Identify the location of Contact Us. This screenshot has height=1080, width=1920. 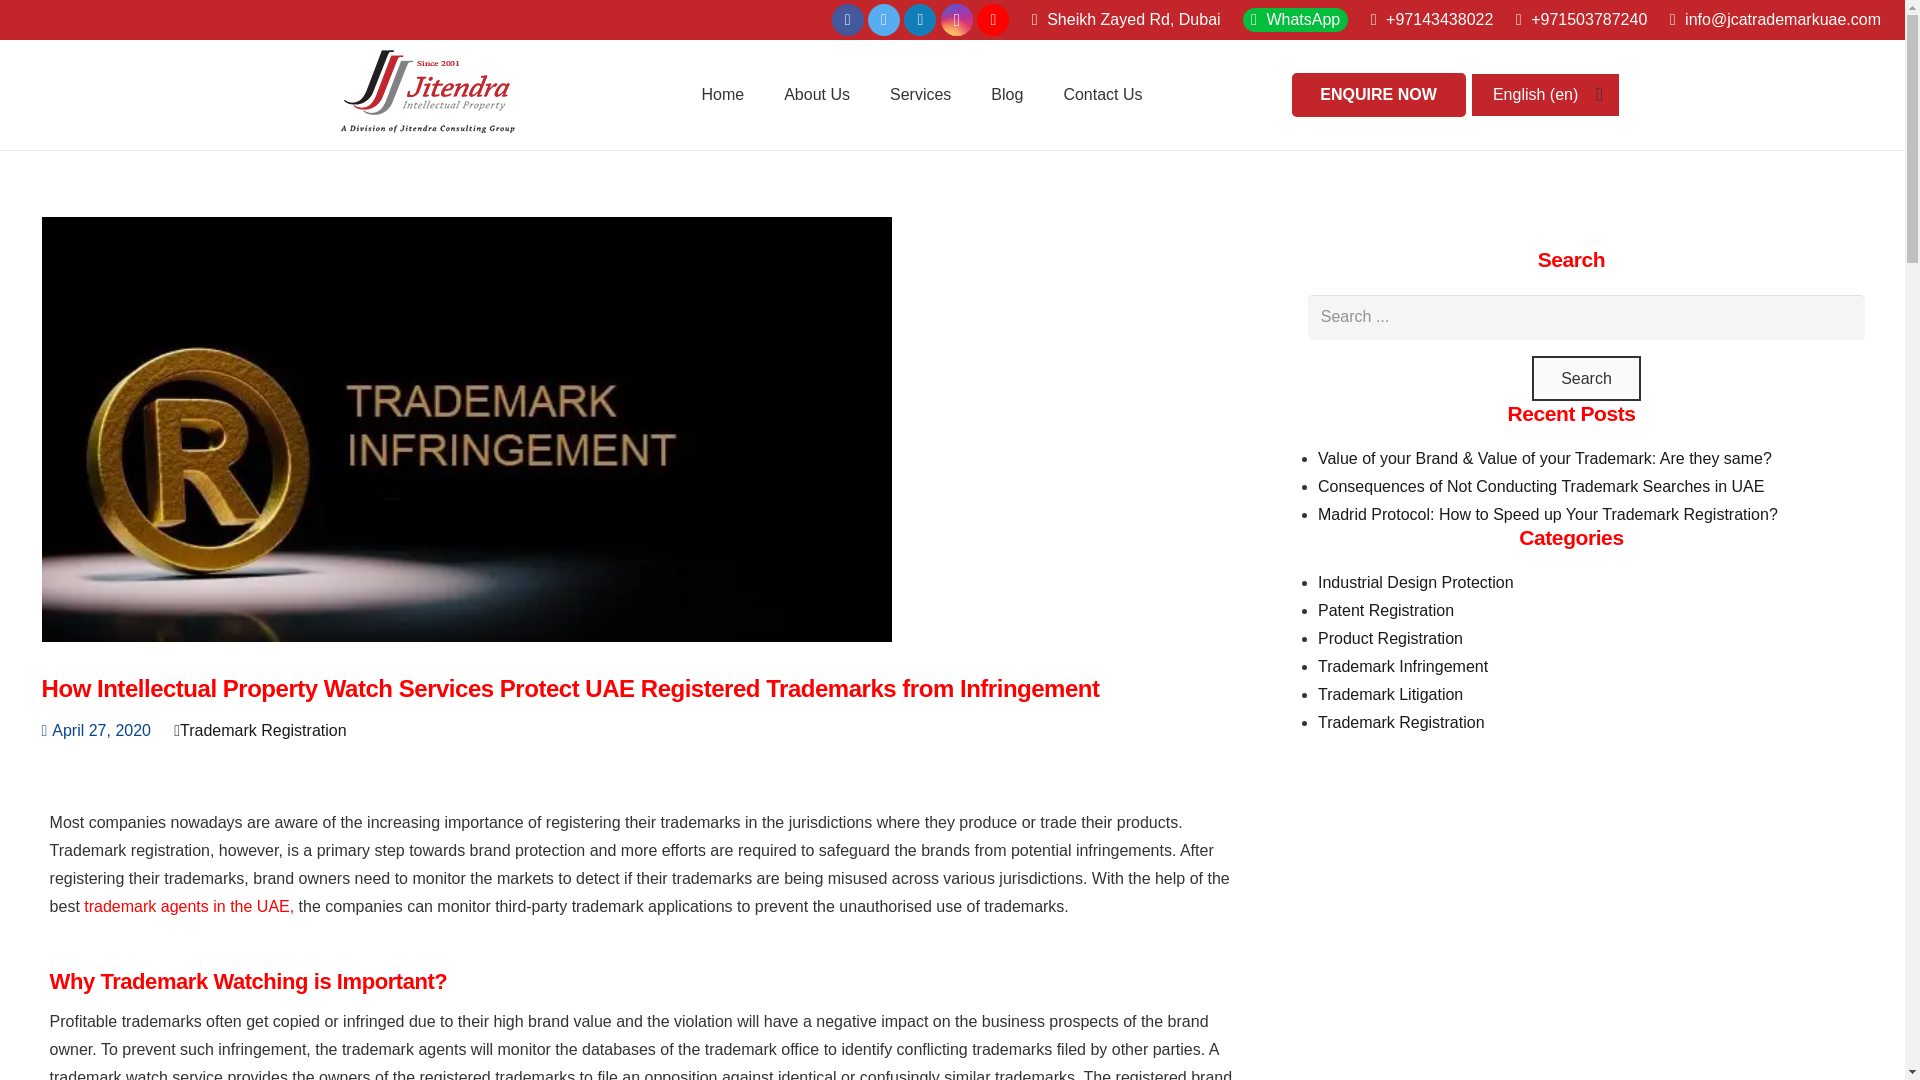
(1102, 94).